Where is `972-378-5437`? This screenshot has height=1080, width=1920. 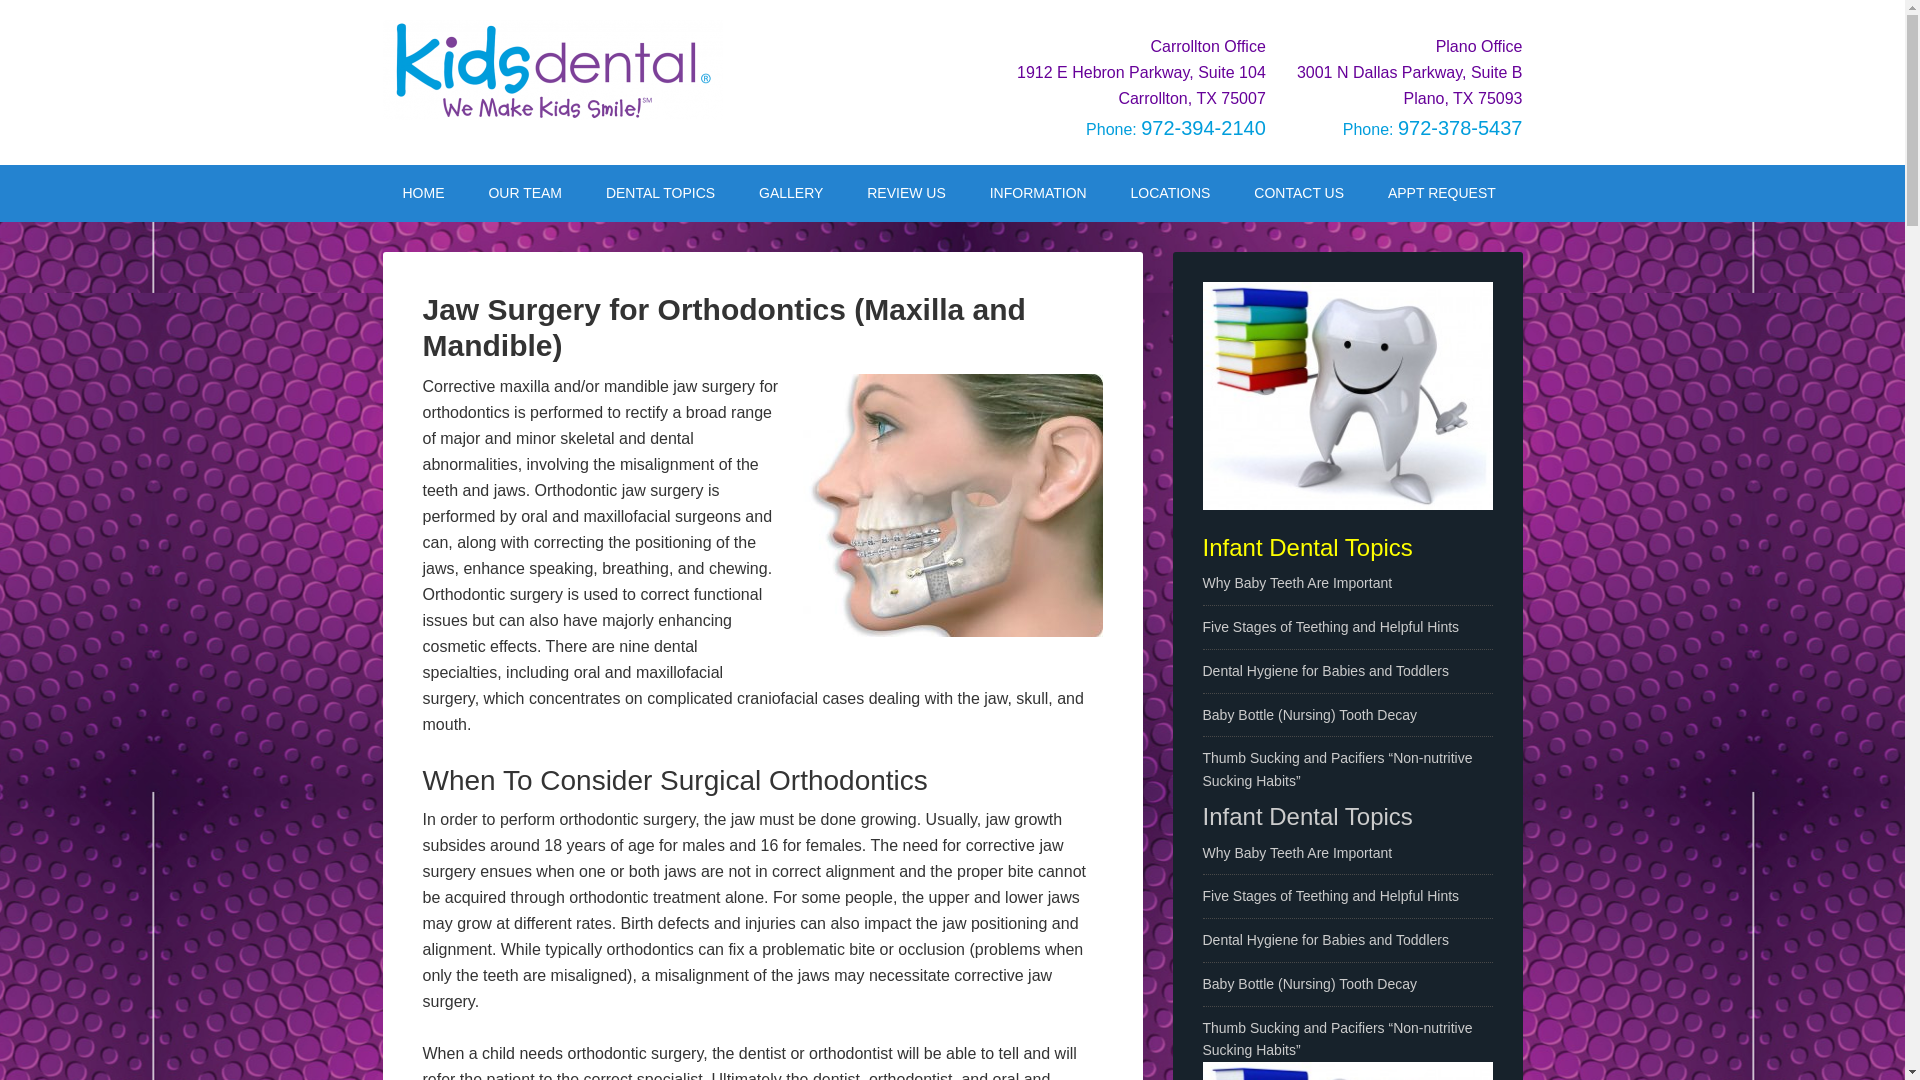 972-378-5437 is located at coordinates (1460, 128).